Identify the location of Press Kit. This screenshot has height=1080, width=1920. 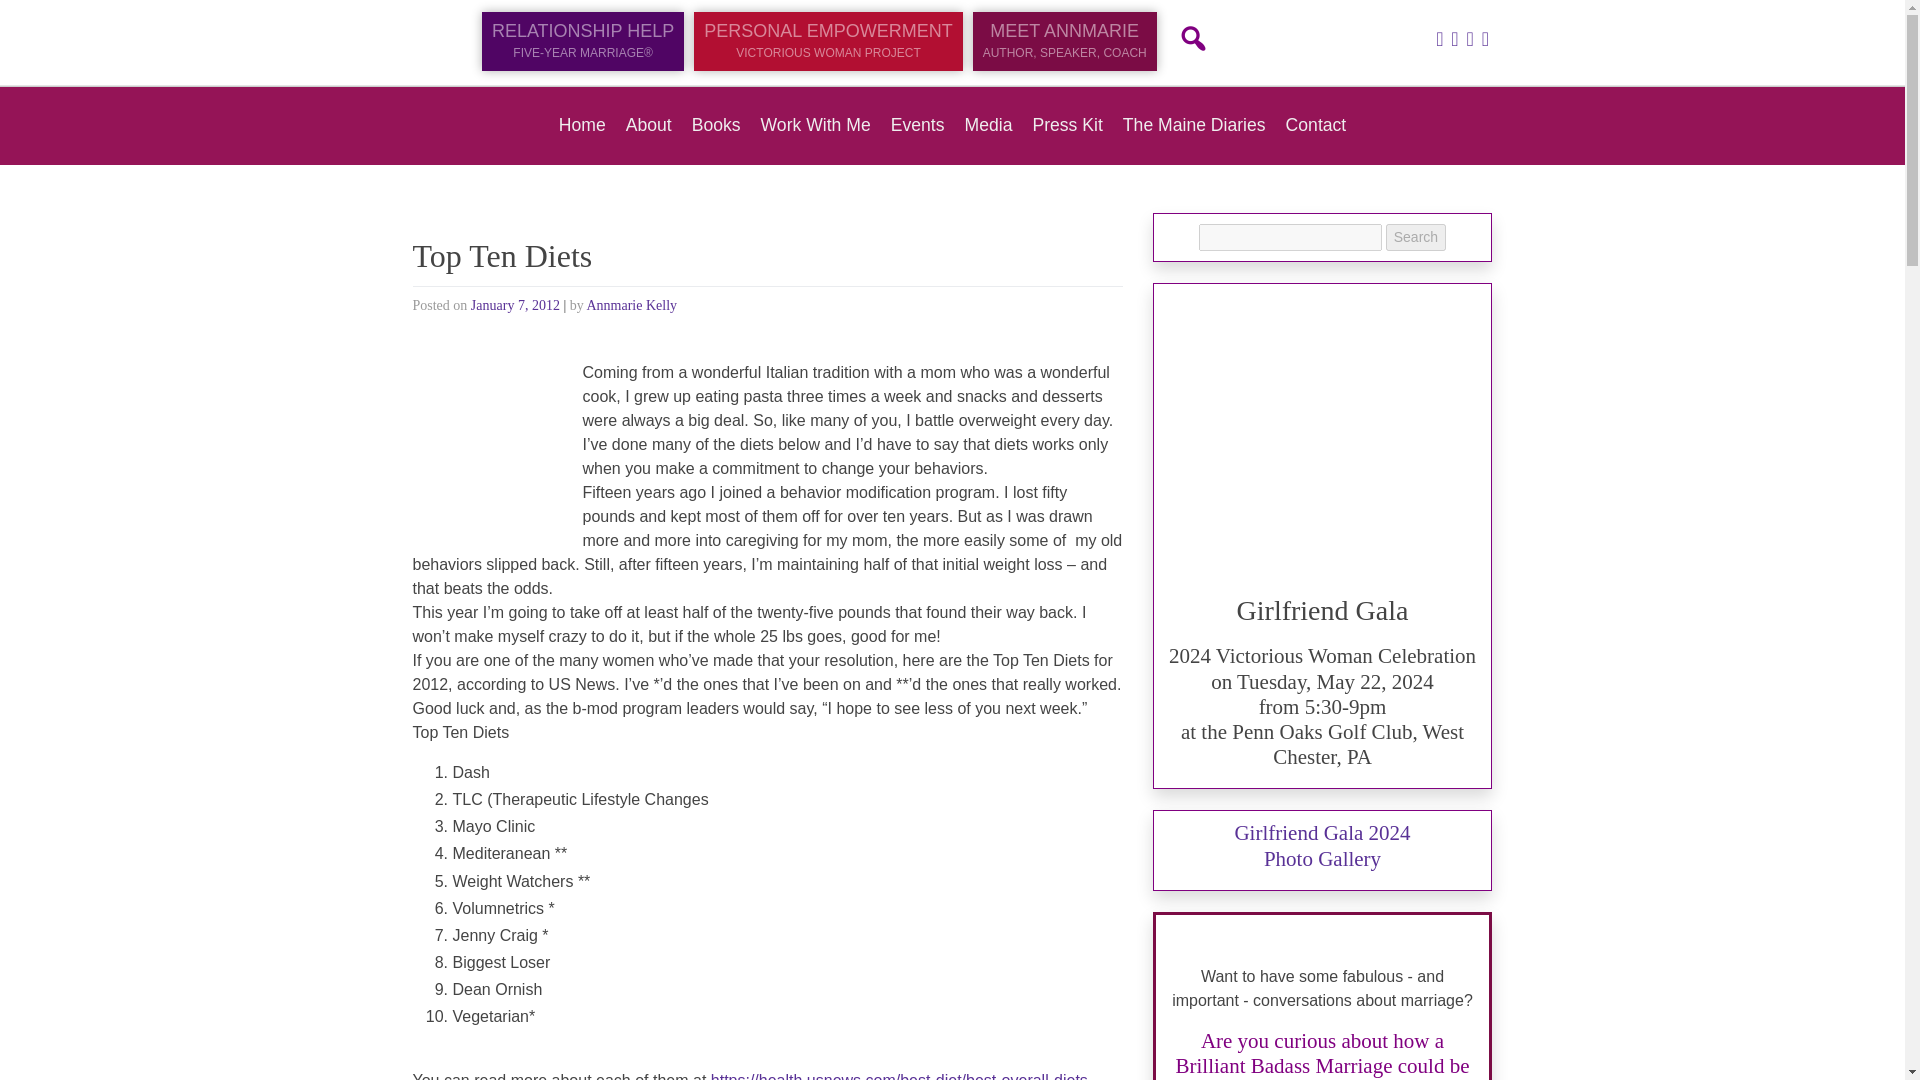
(1067, 124).